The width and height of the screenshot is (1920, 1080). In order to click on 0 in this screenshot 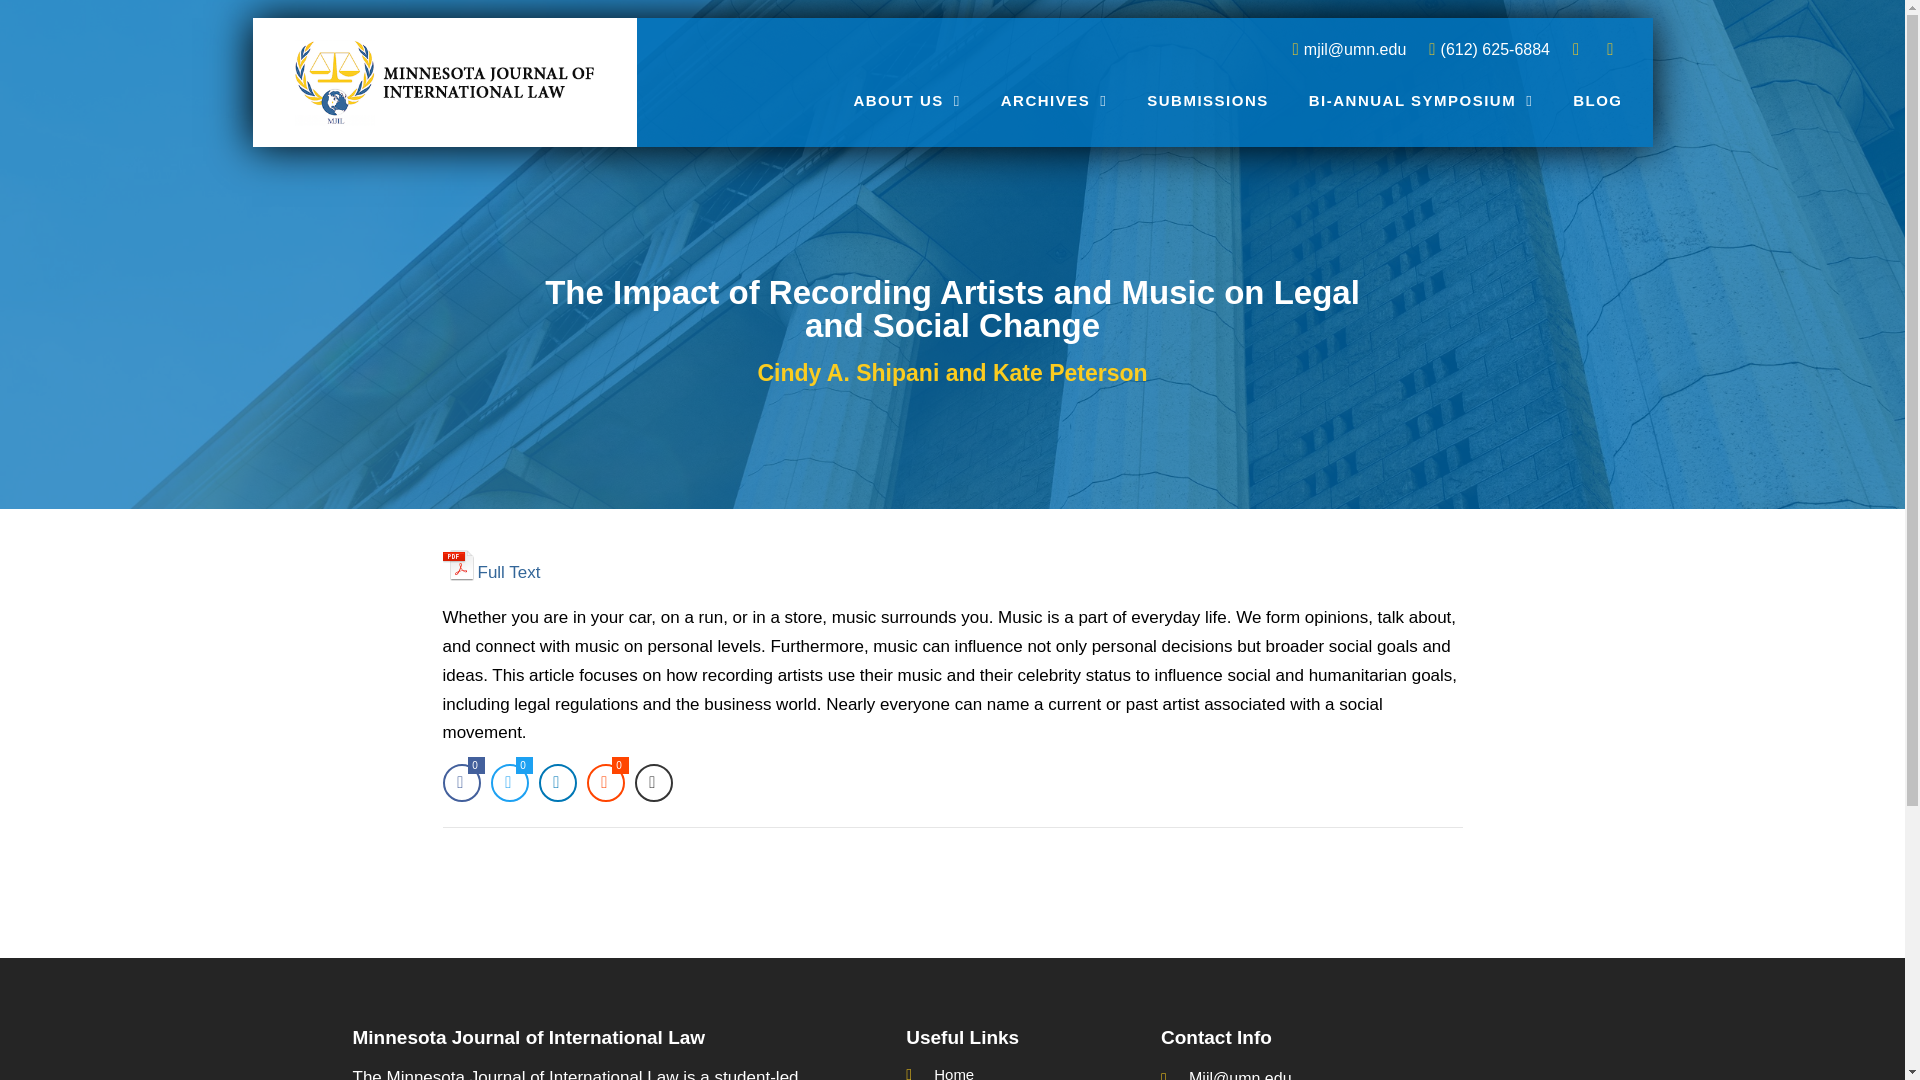, I will do `click(460, 782)`.